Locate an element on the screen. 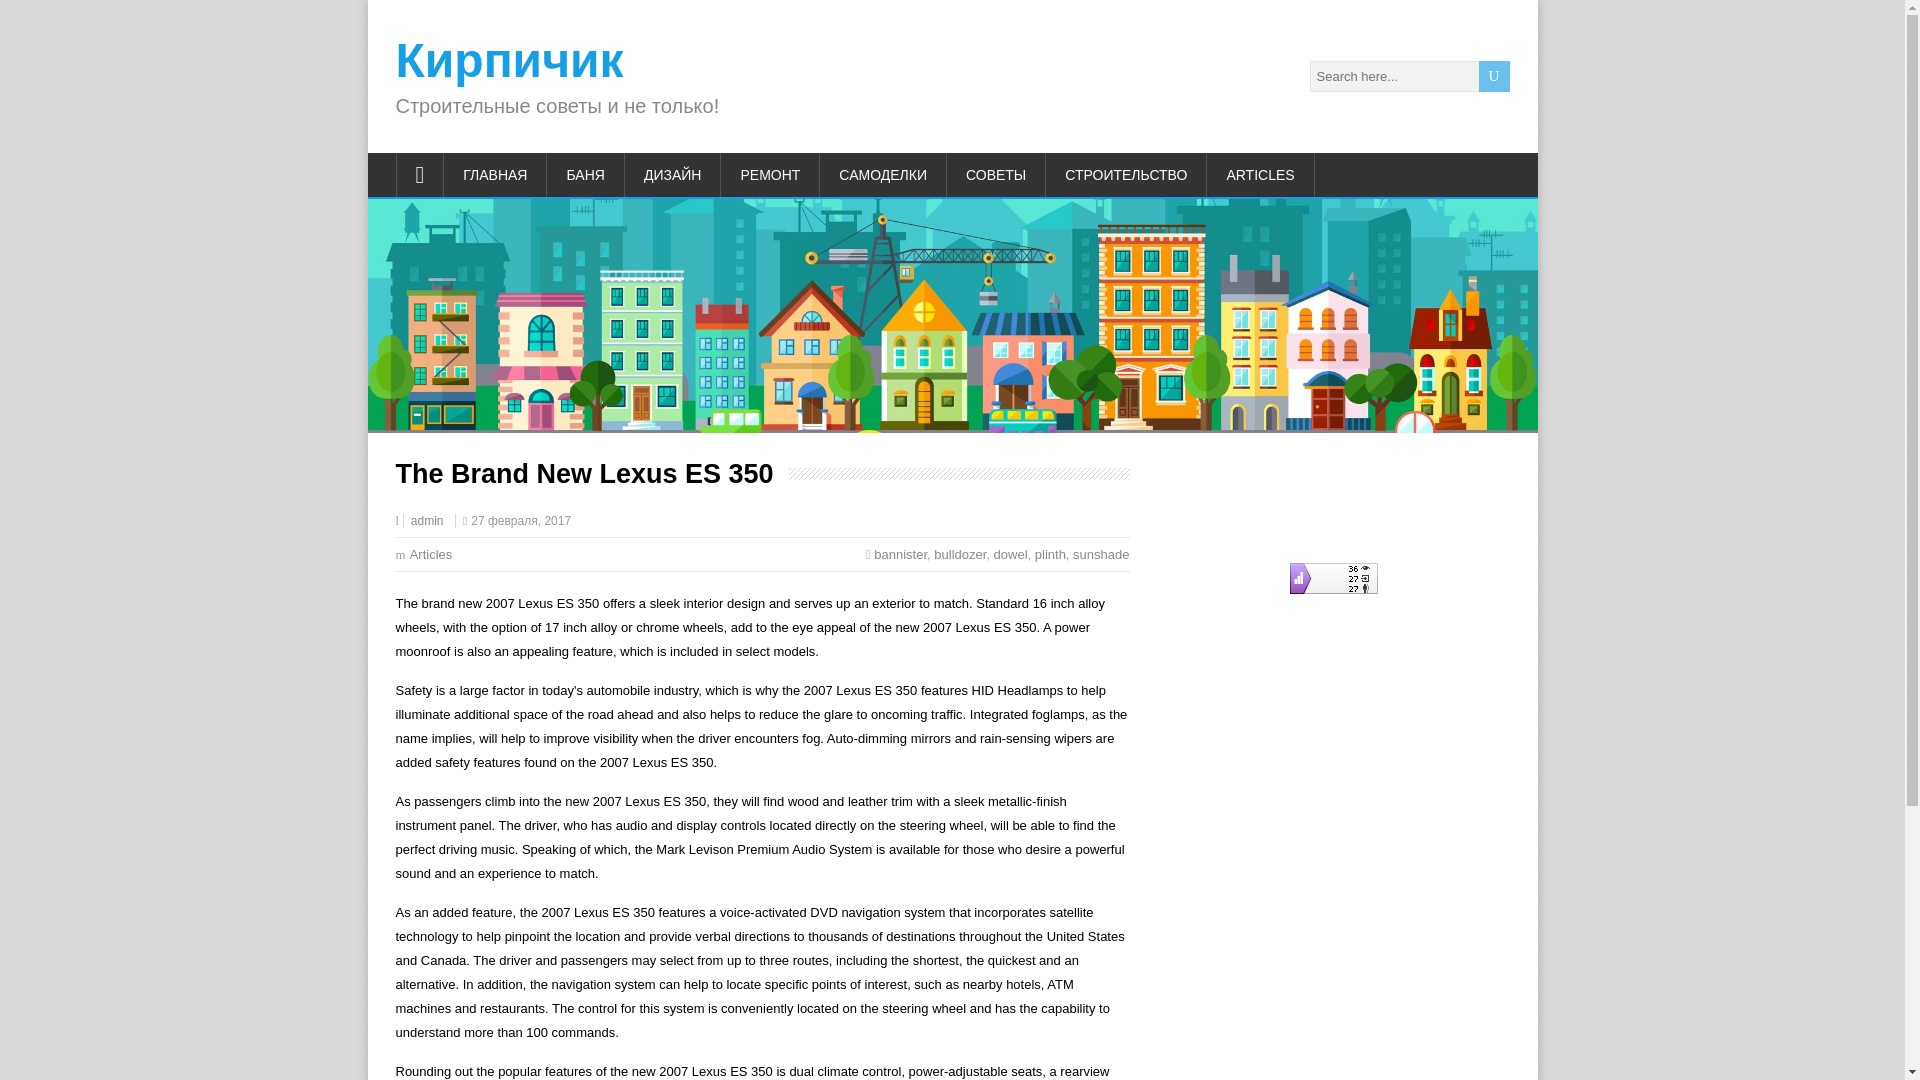 The height and width of the screenshot is (1080, 1920). plinth is located at coordinates (1050, 554).